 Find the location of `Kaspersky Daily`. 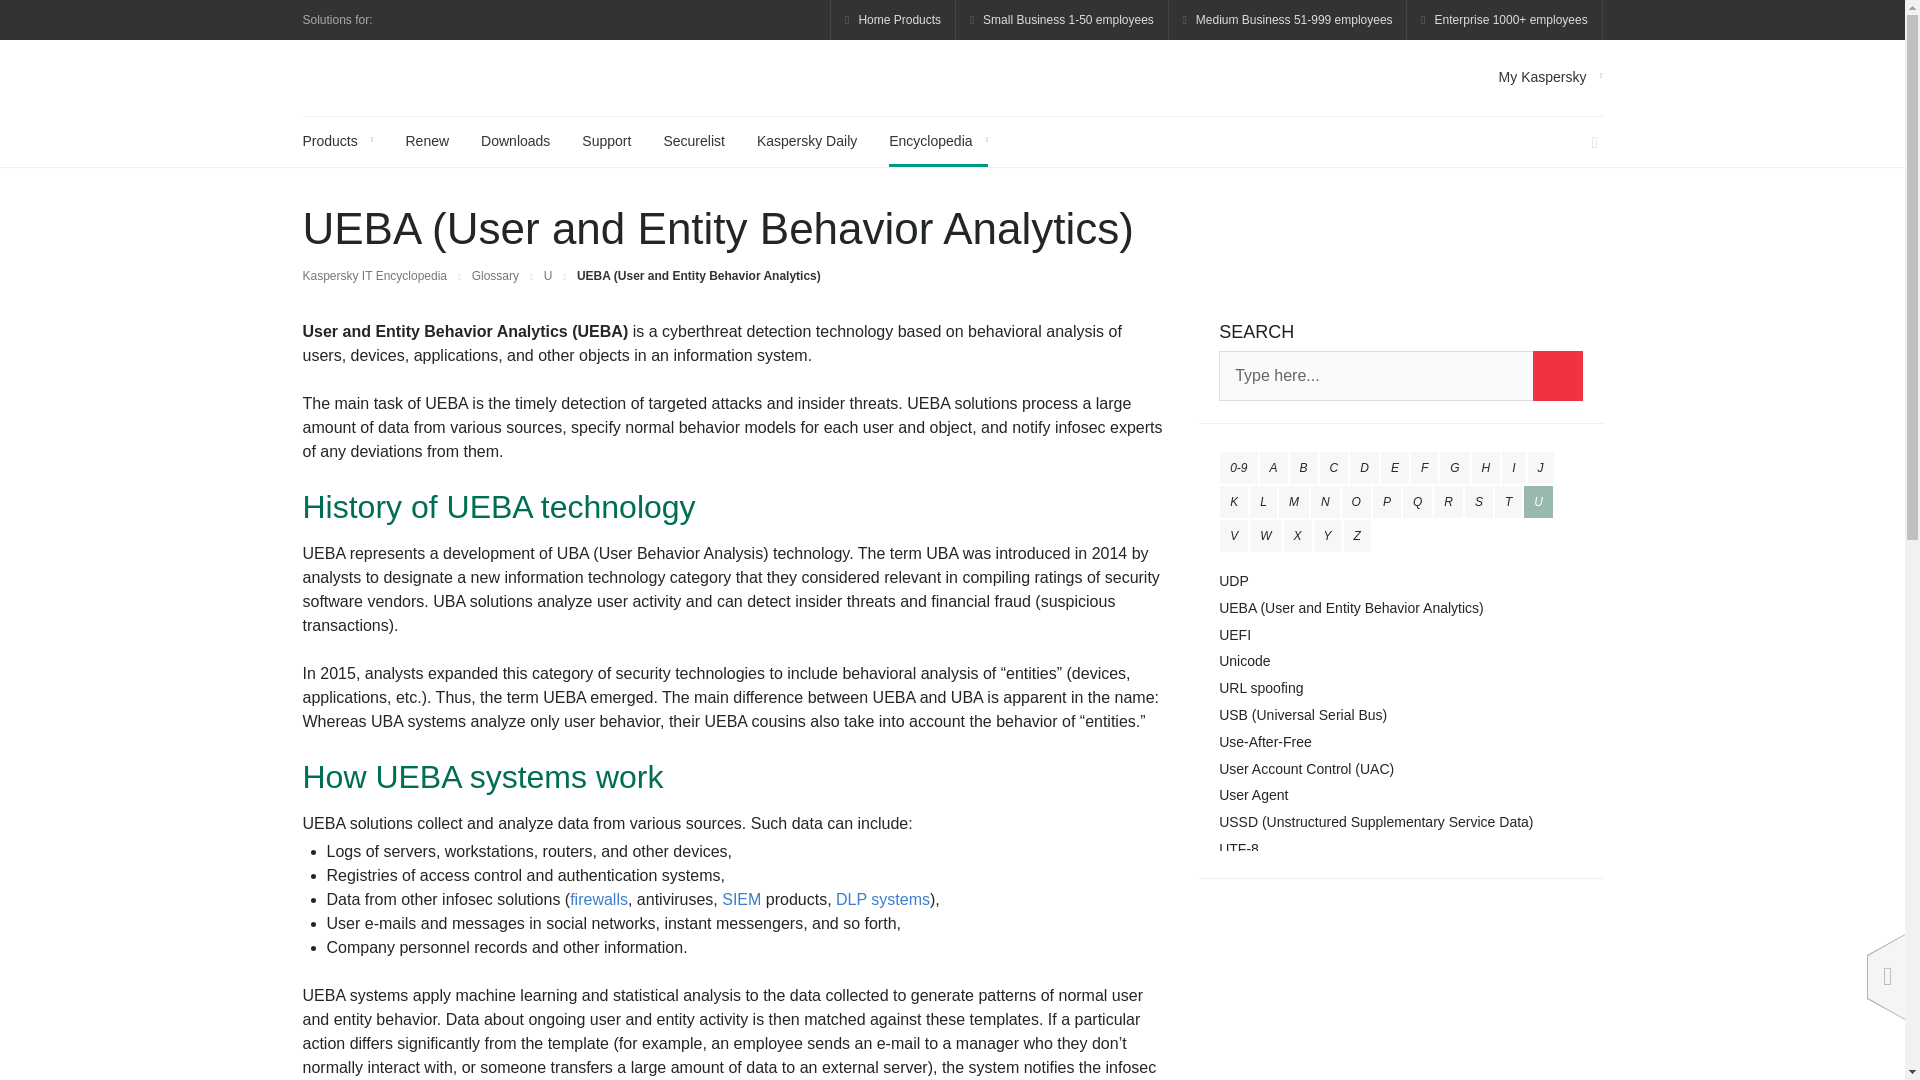

Kaspersky Daily is located at coordinates (806, 142).